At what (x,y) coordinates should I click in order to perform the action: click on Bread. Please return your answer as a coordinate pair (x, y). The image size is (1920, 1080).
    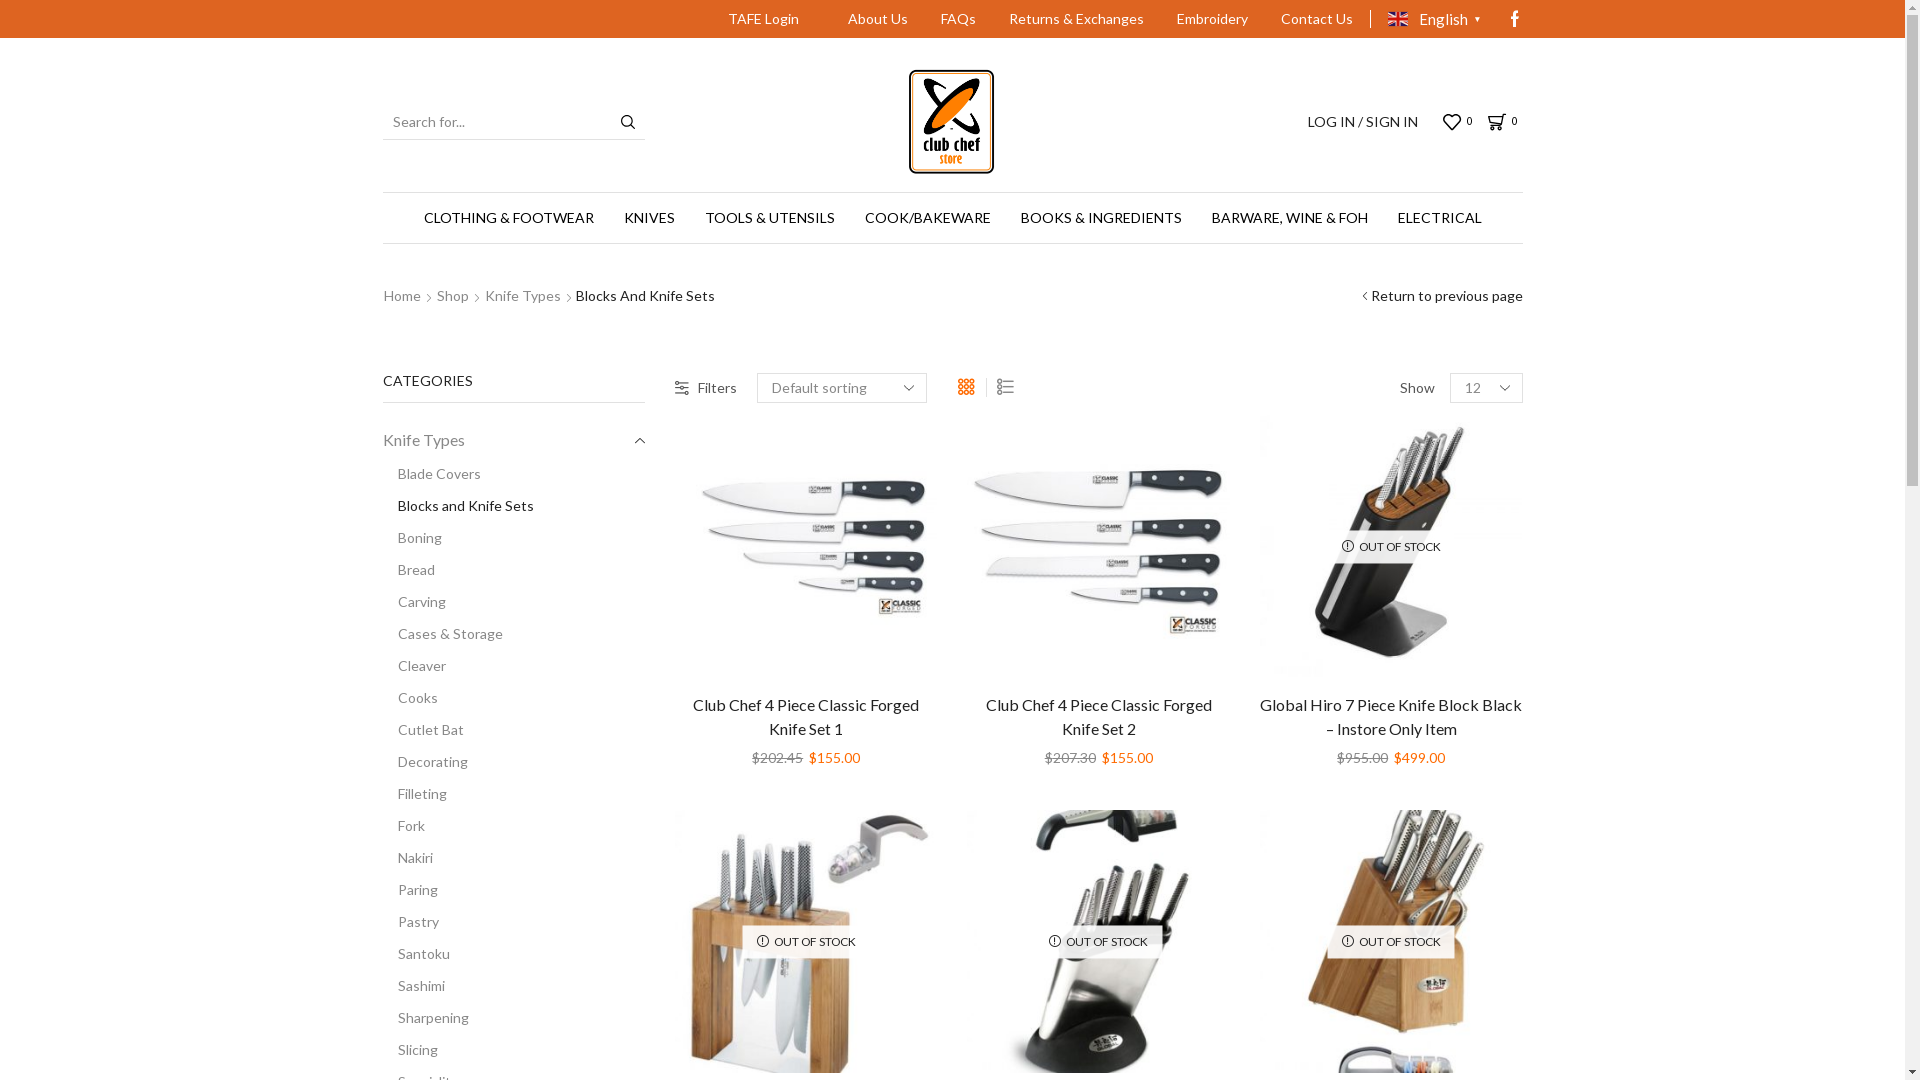
    Looking at the image, I should click on (408, 570).